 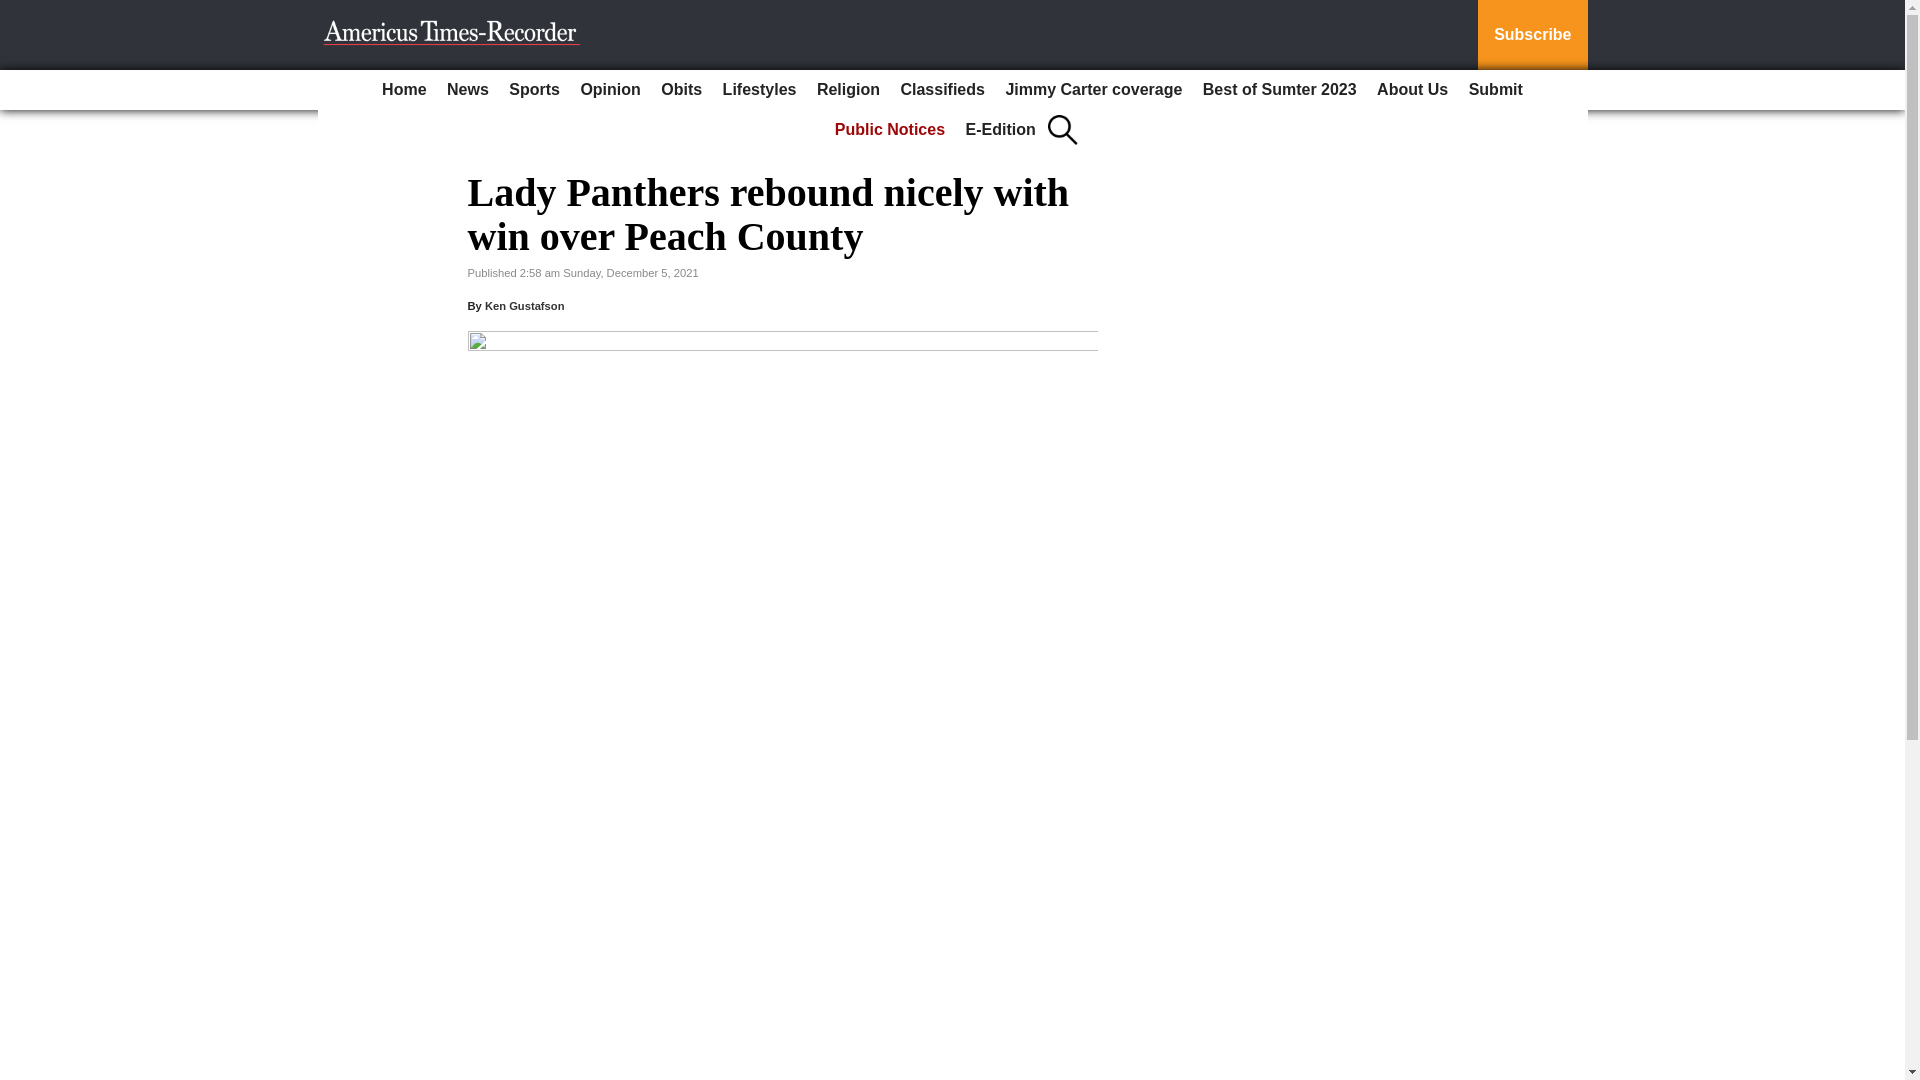 What do you see at coordinates (759, 90) in the screenshot?
I see `Lifestyles` at bounding box center [759, 90].